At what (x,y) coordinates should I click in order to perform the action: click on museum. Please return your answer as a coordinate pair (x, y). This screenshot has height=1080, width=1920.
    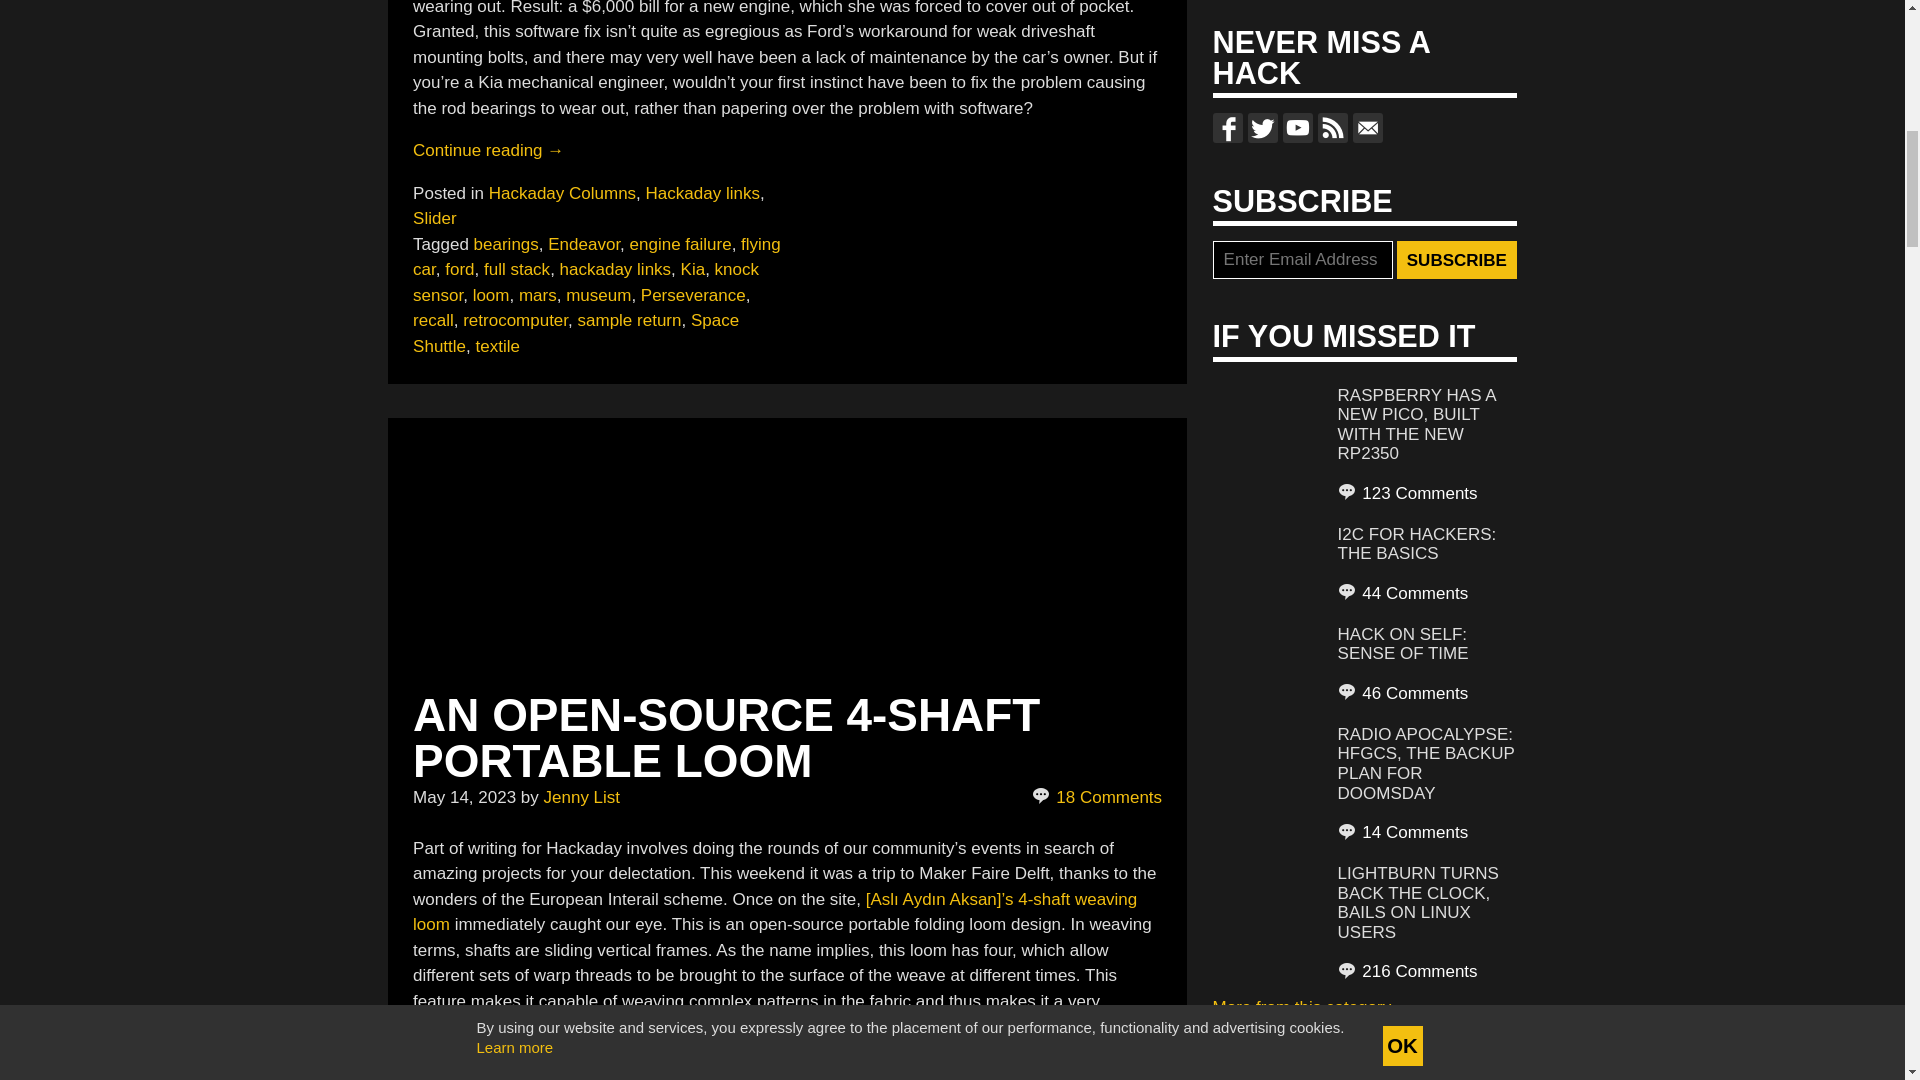
    Looking at the image, I should click on (598, 295).